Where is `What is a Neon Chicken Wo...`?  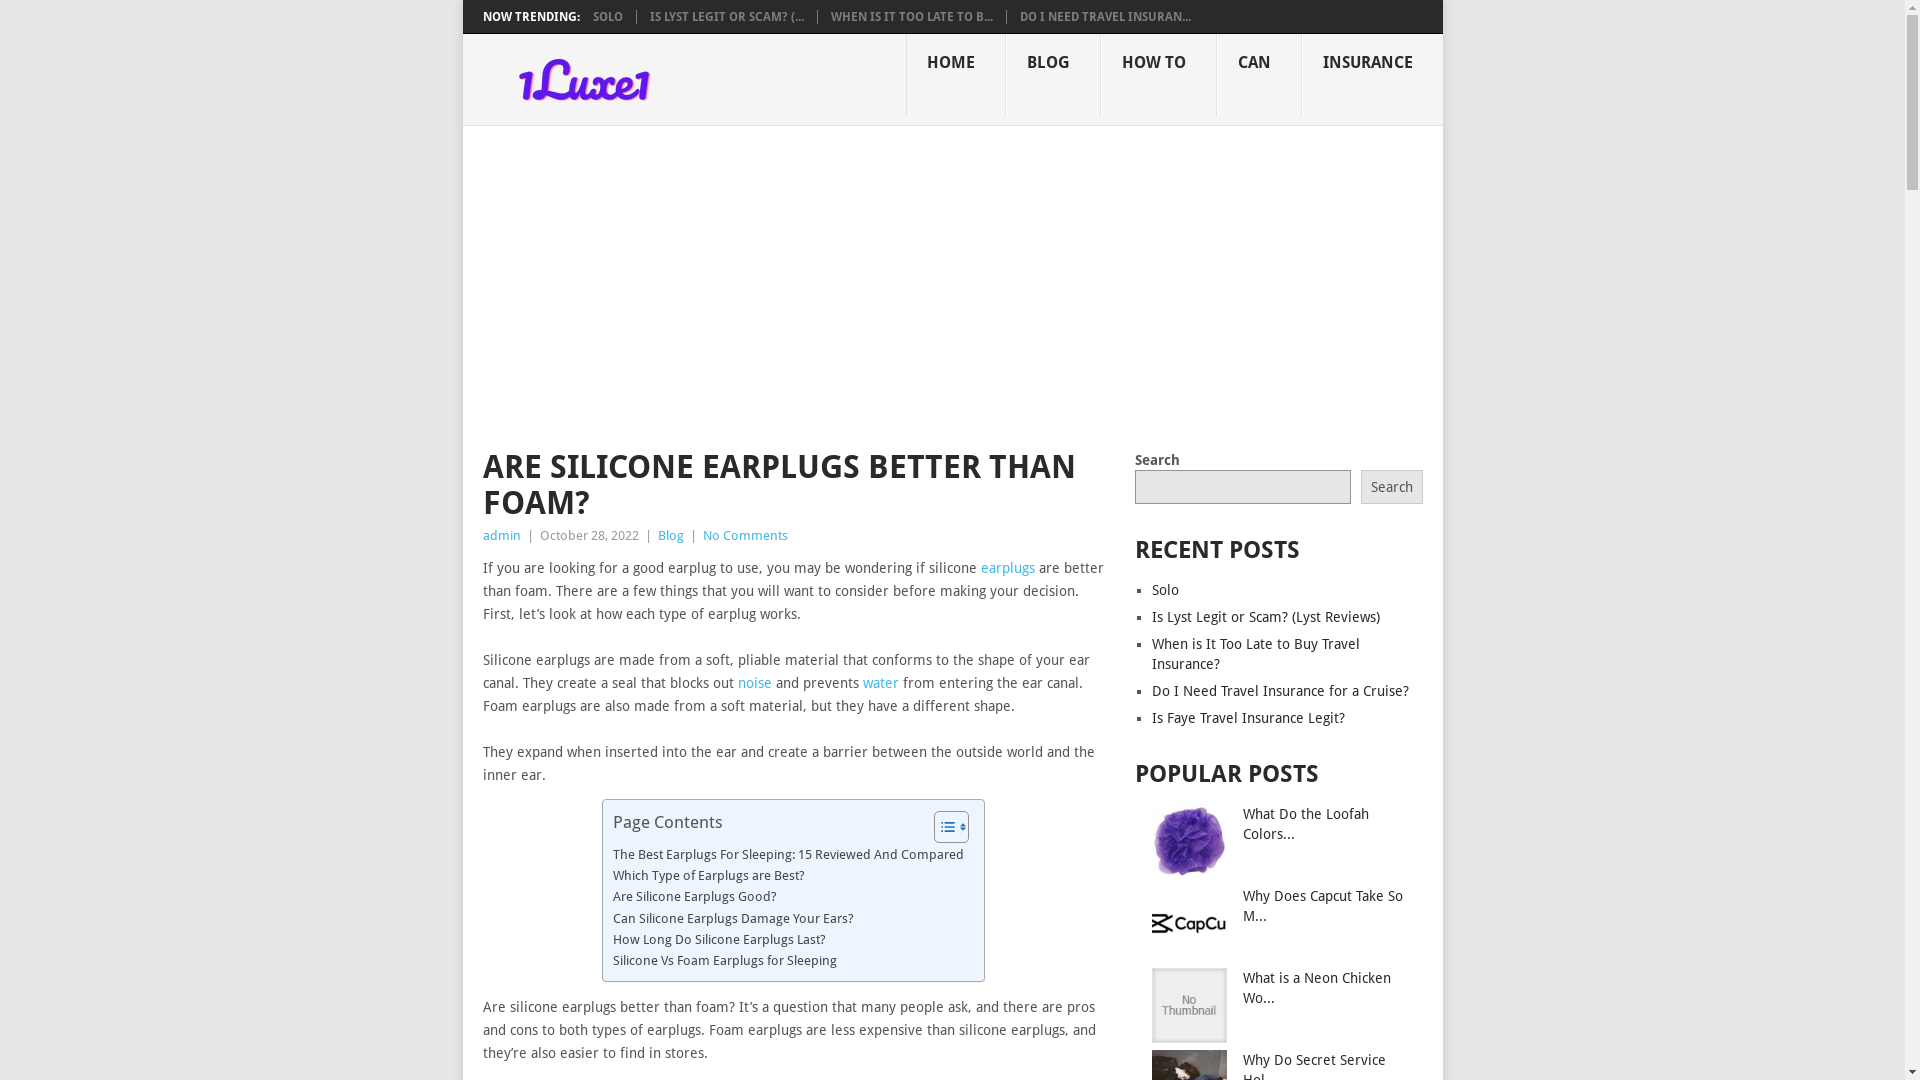 What is a Neon Chicken Wo... is located at coordinates (1317, 988).